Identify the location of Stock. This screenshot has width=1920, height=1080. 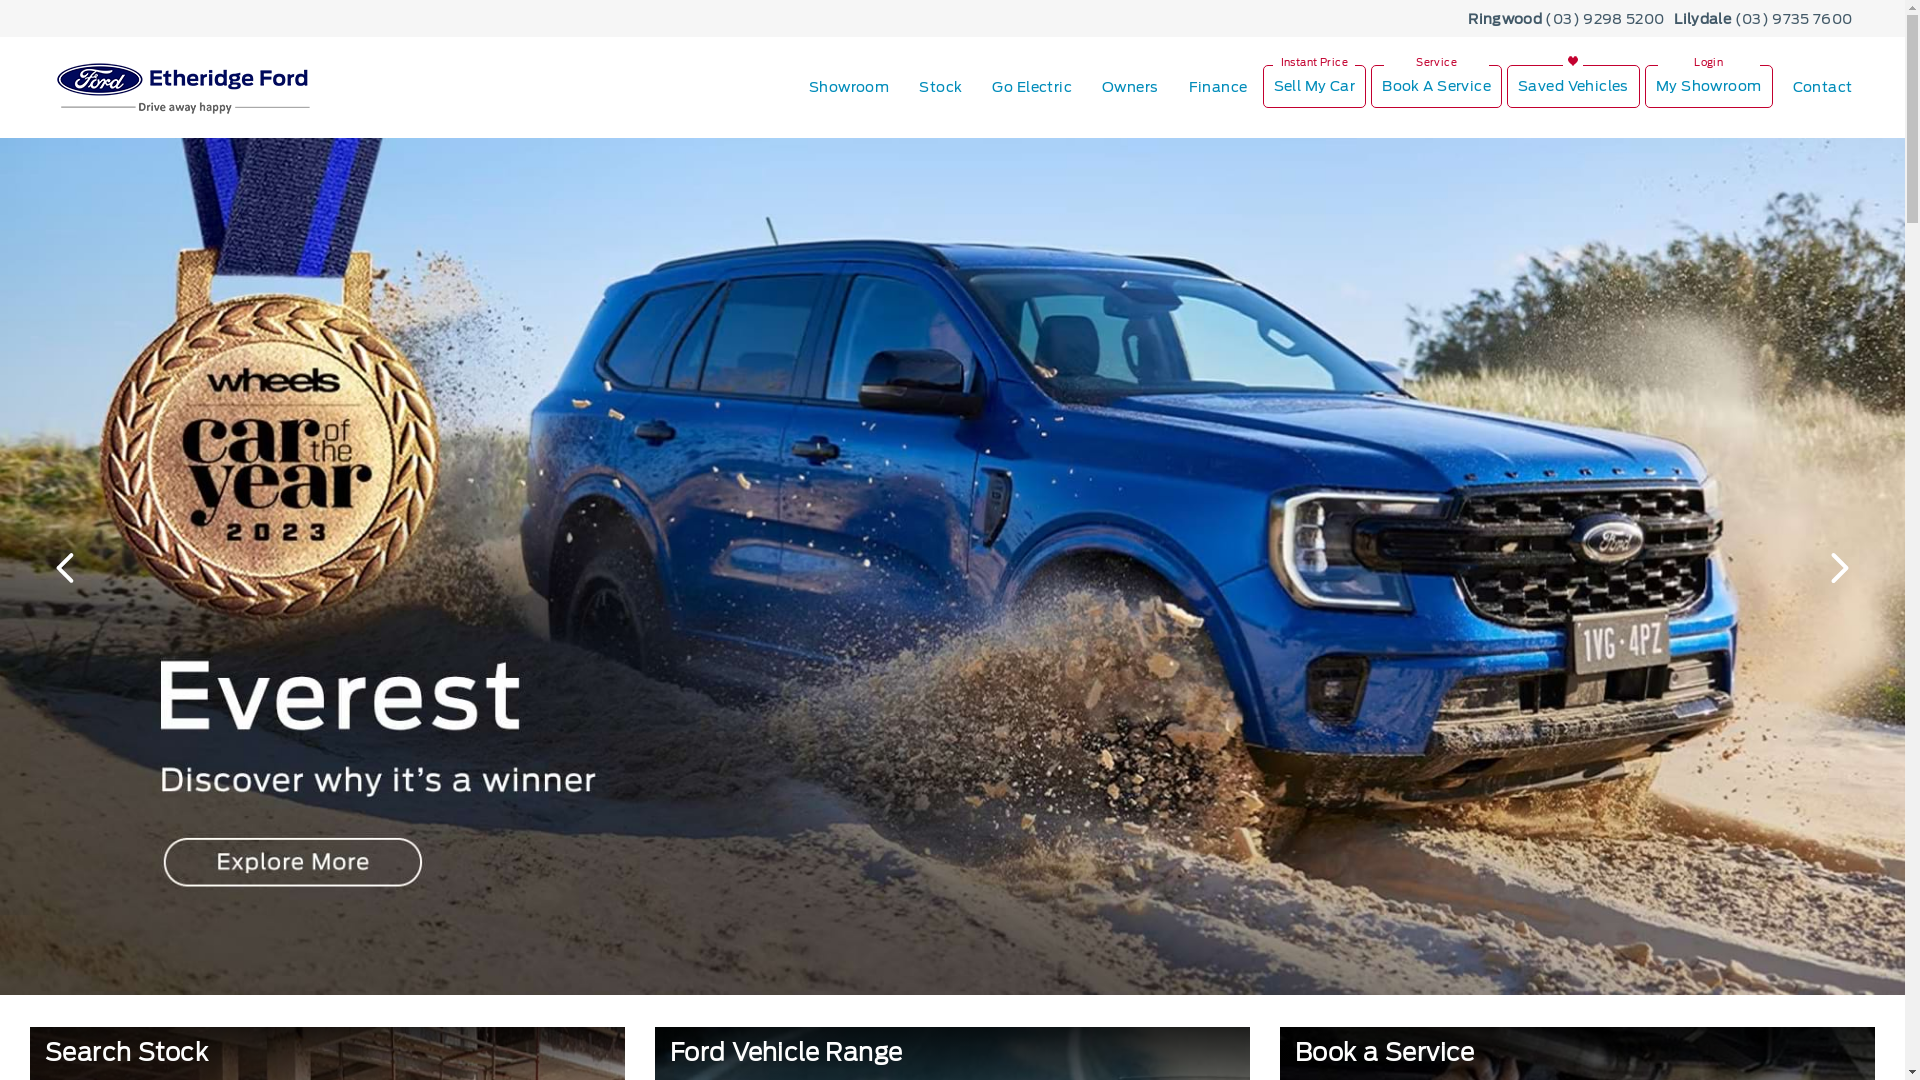
(940, 88).